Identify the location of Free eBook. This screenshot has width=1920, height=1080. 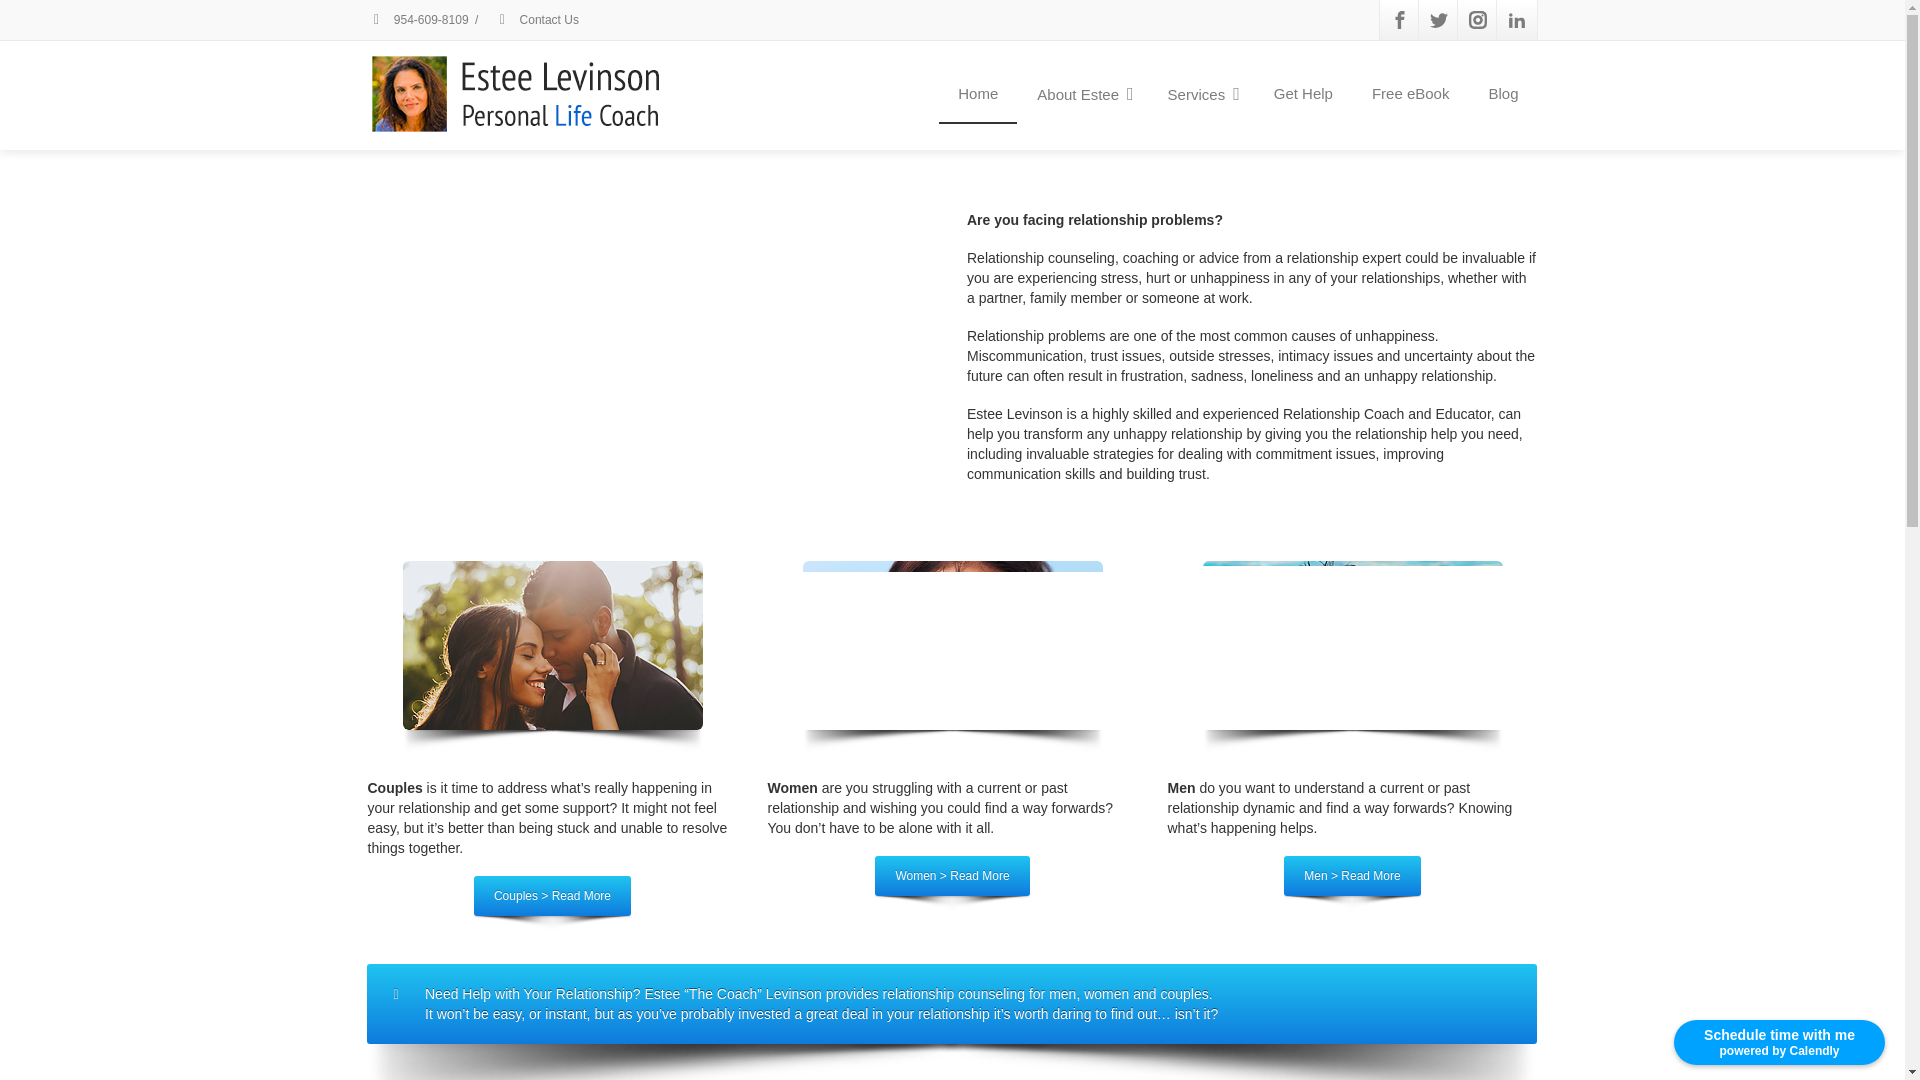
(1410, 94).